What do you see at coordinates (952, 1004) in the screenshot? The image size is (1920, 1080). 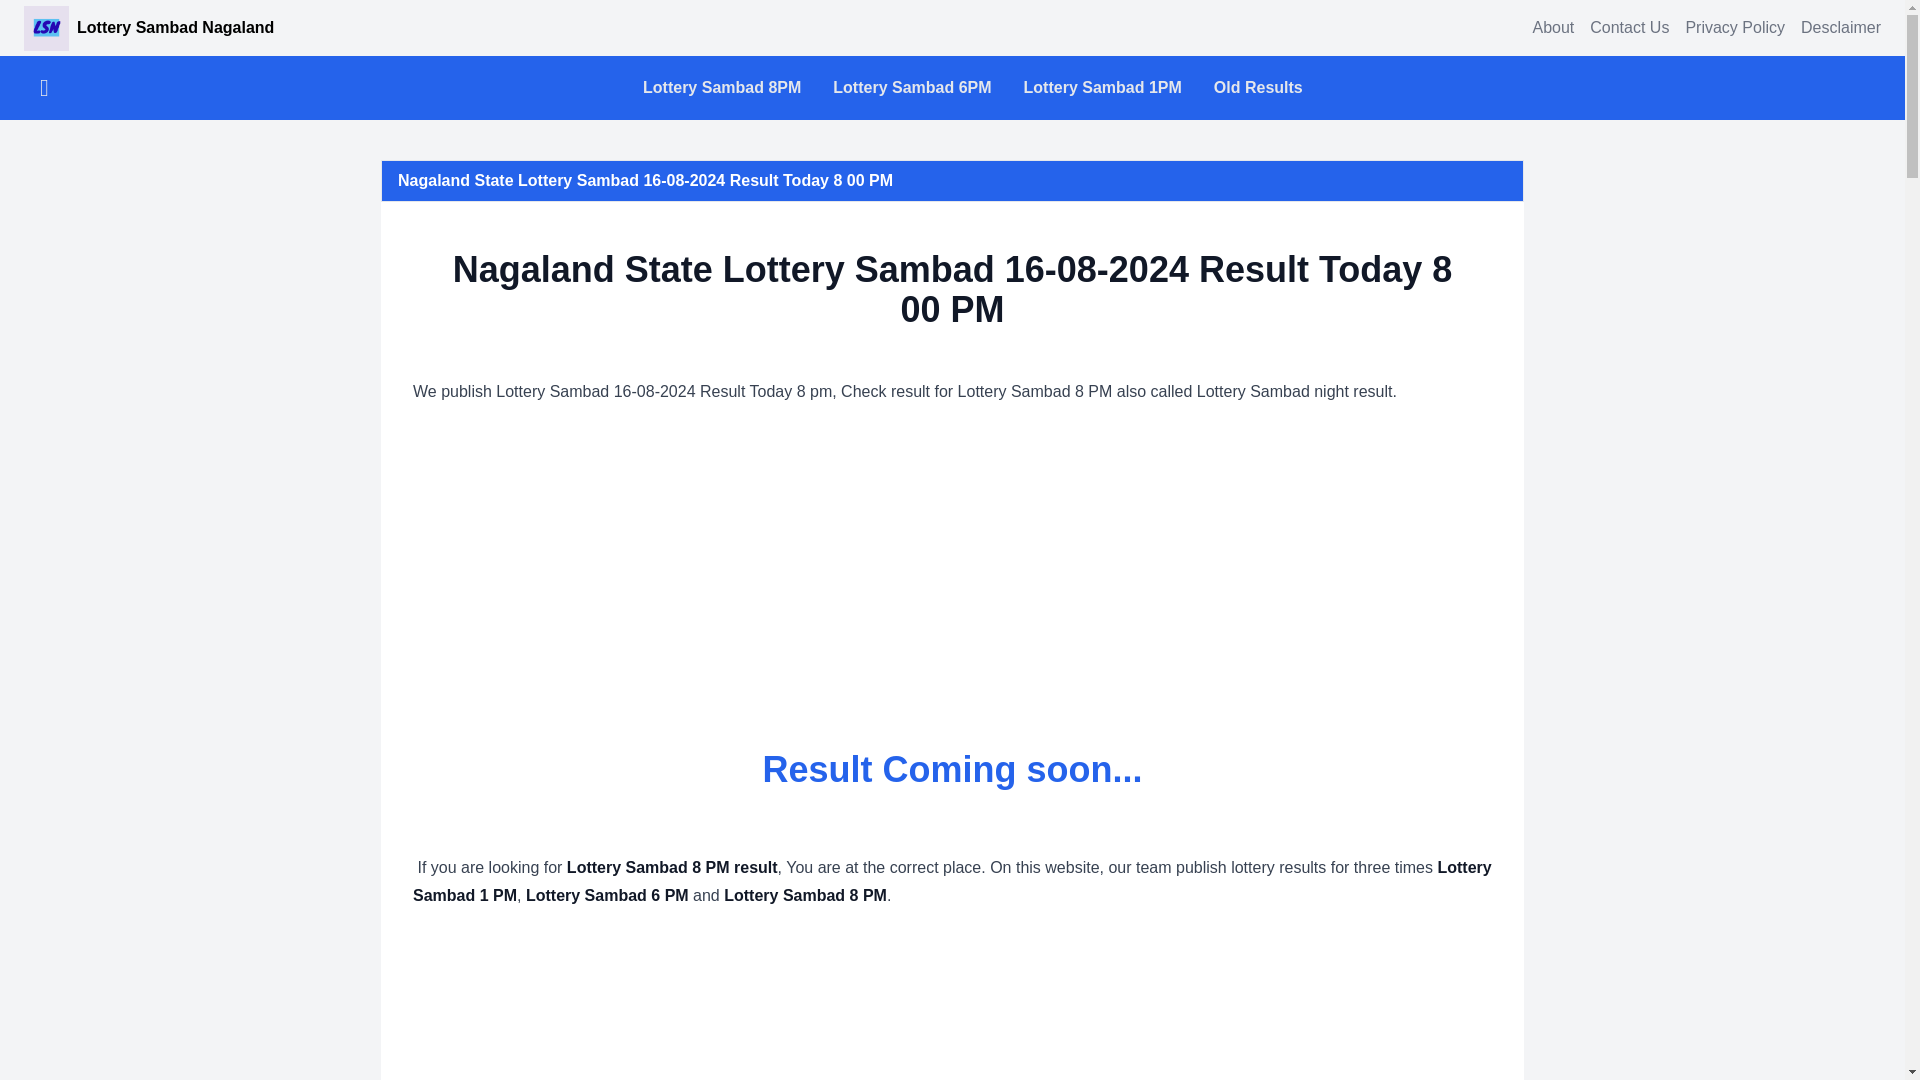 I see `Advertisement` at bounding box center [952, 1004].